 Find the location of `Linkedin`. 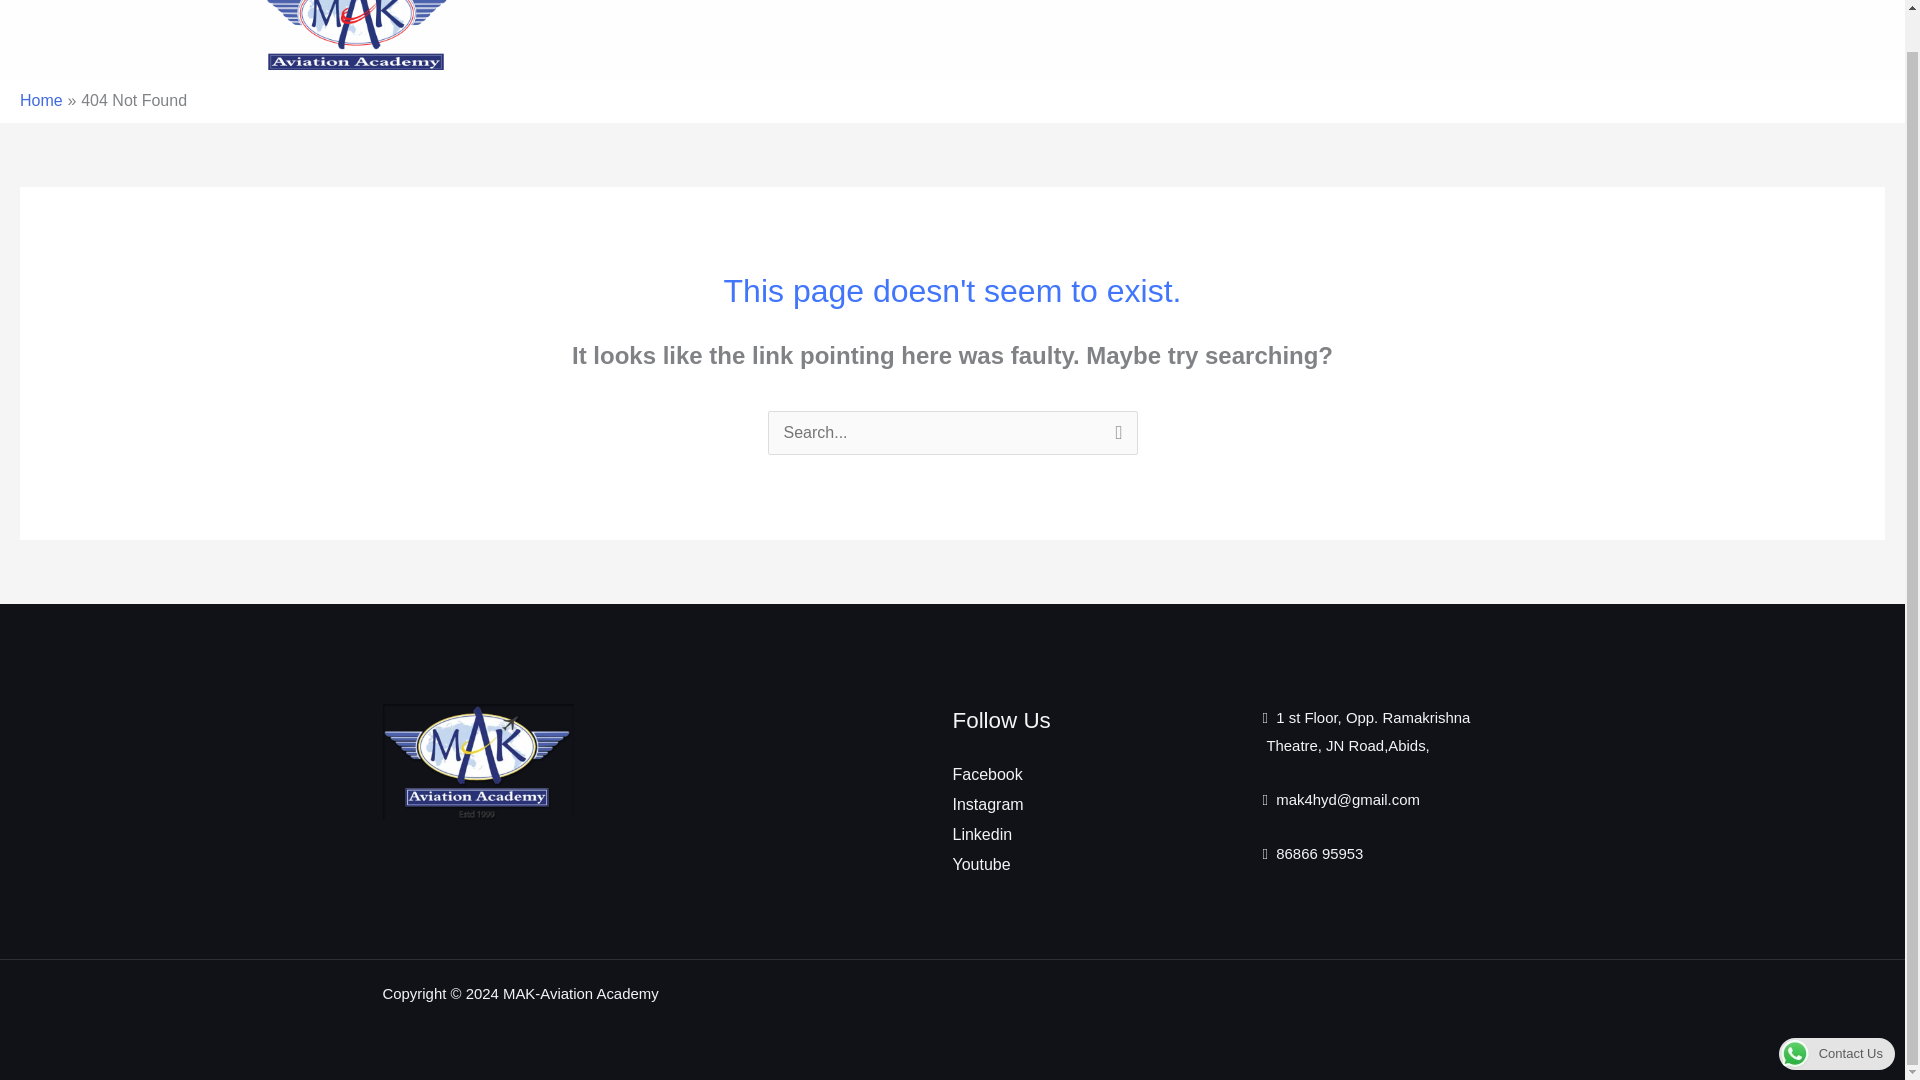

Linkedin is located at coordinates (982, 834).